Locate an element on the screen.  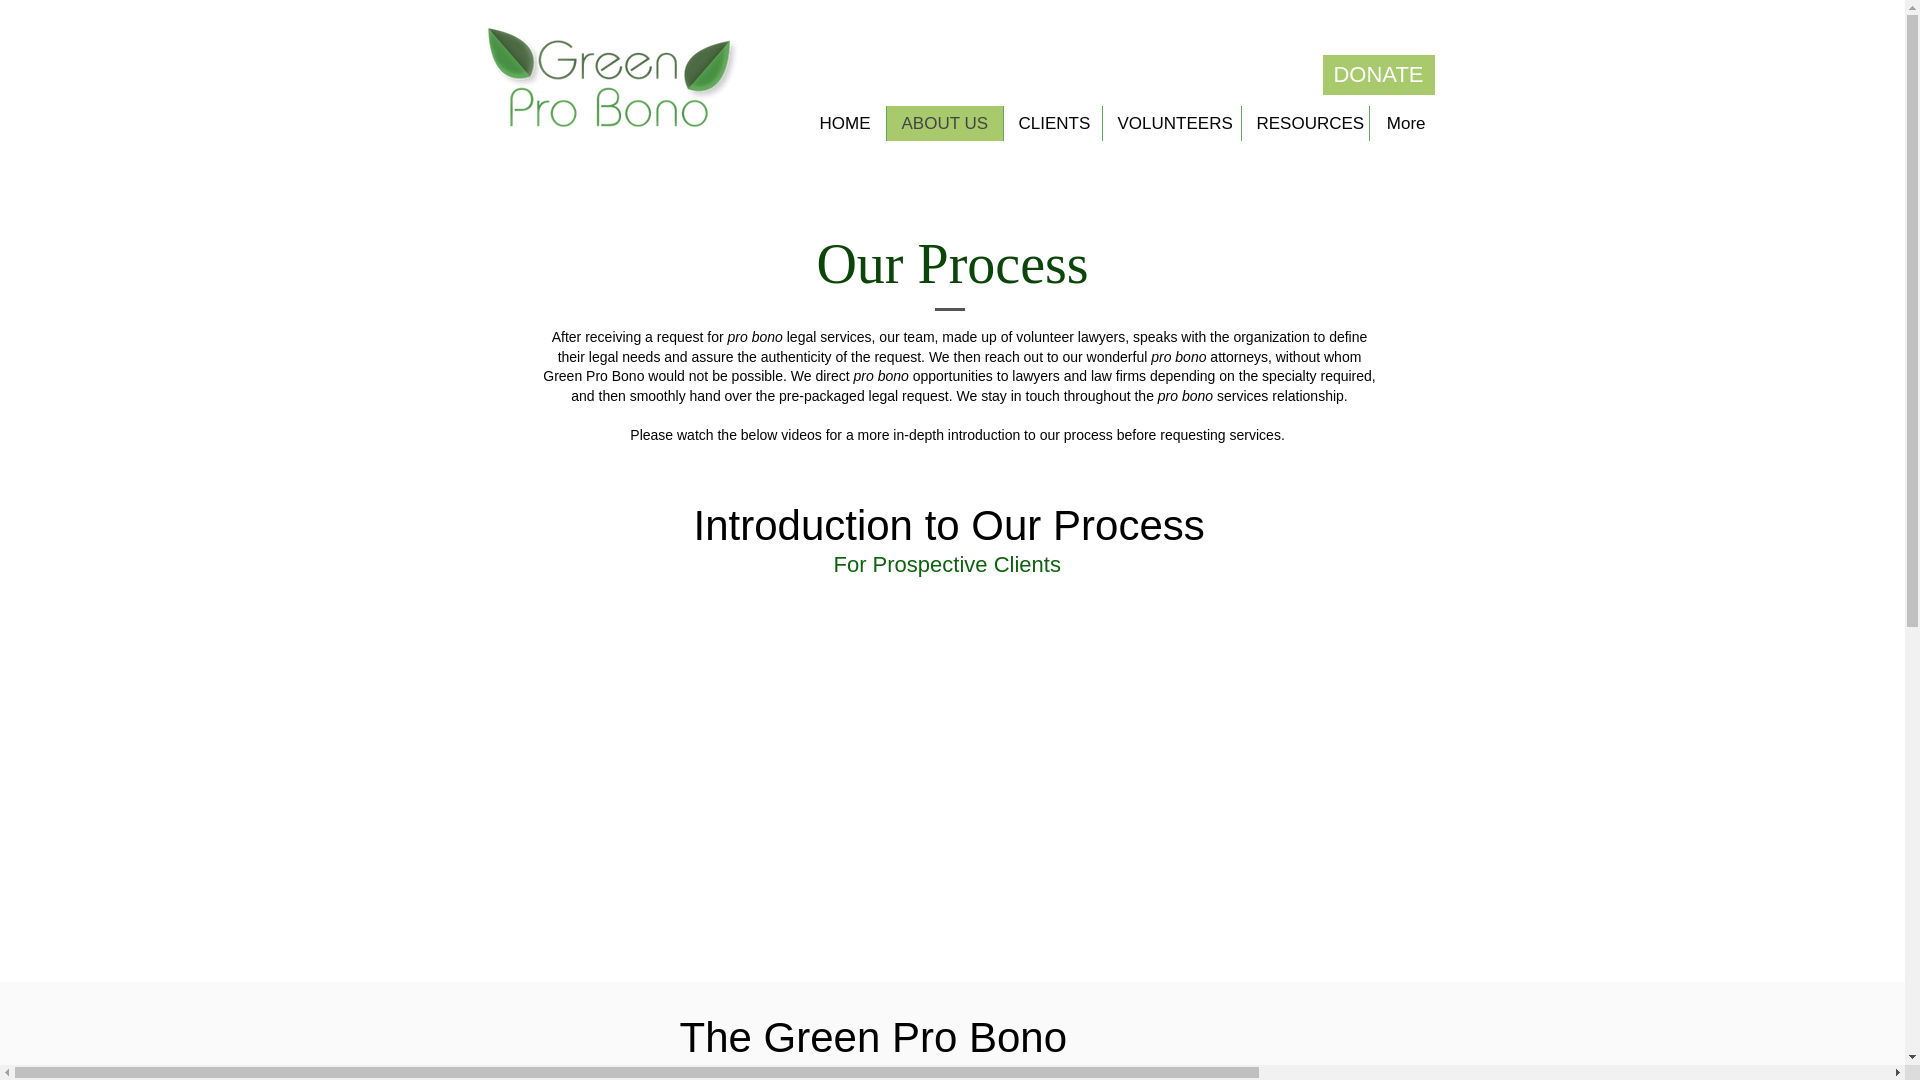
HOME is located at coordinates (844, 123).